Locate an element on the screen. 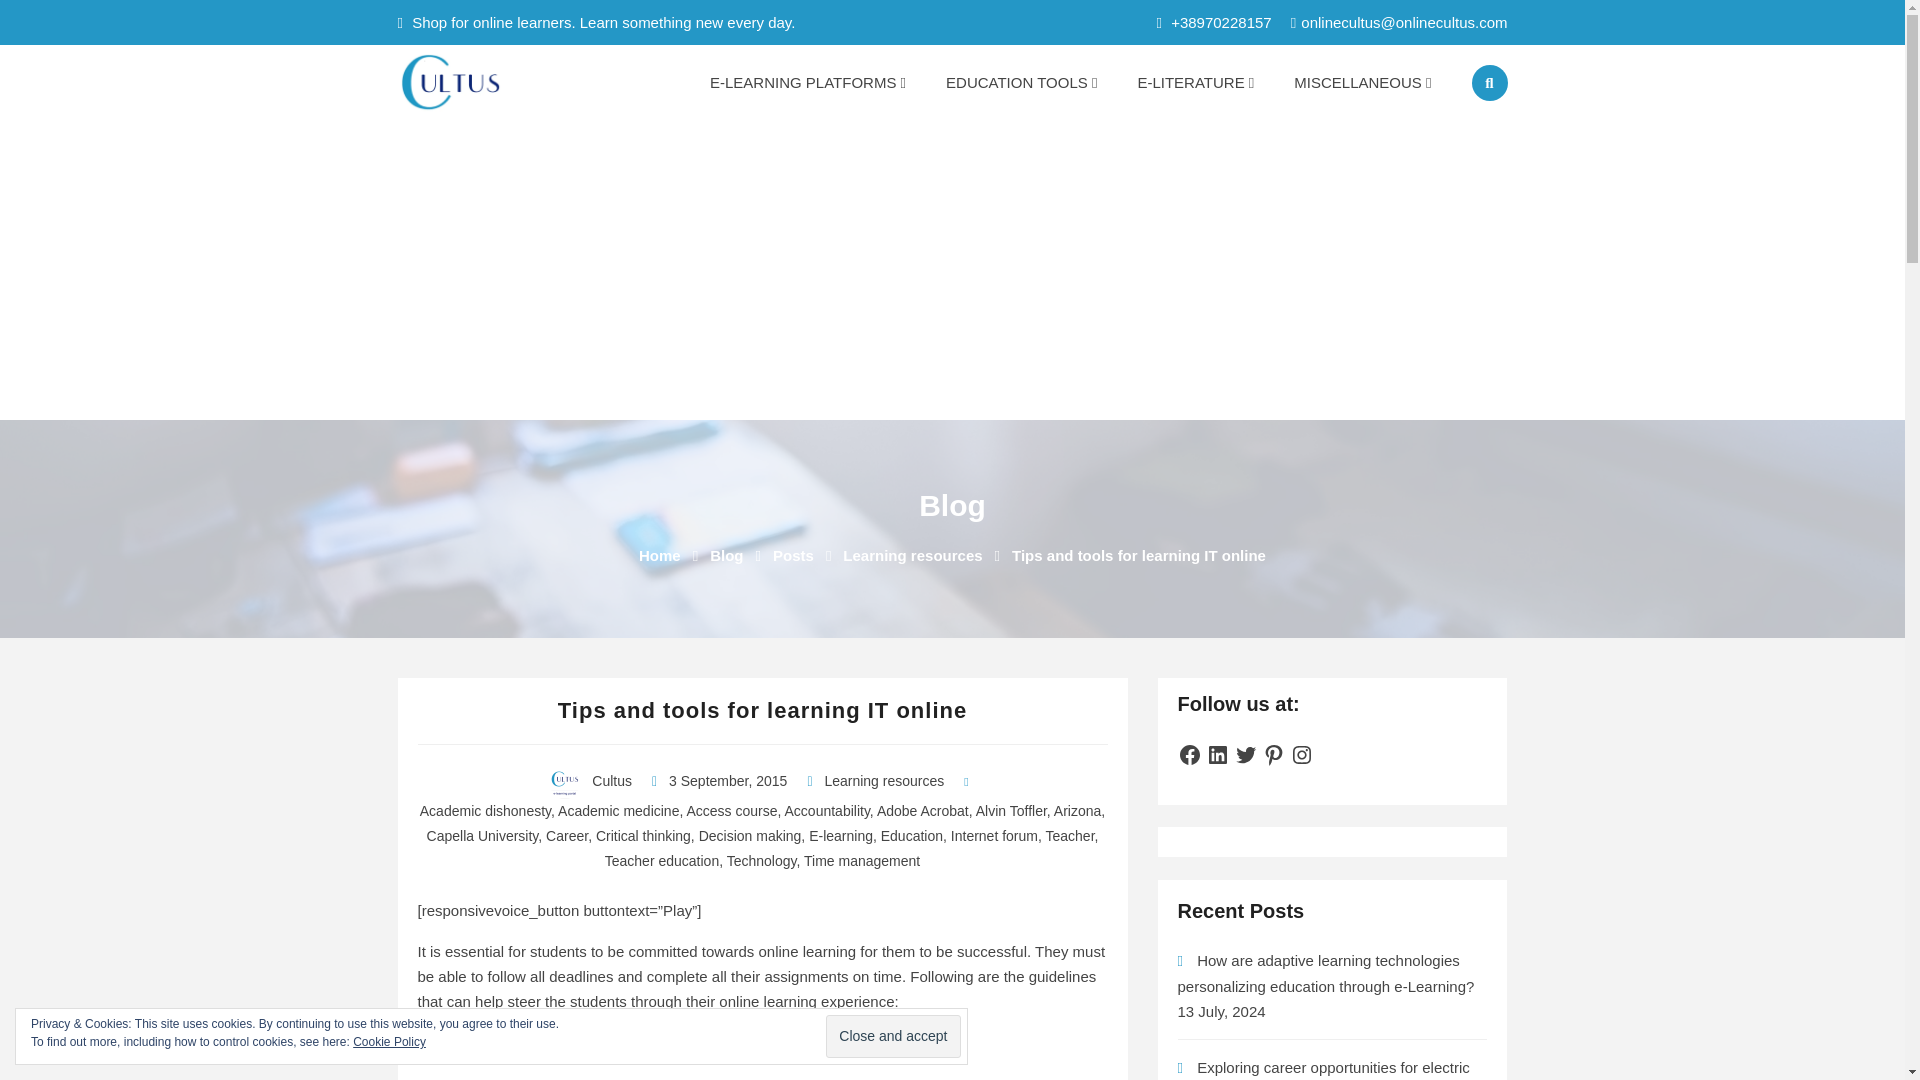 The image size is (1920, 1080). Close and accept is located at coordinates (892, 1036).